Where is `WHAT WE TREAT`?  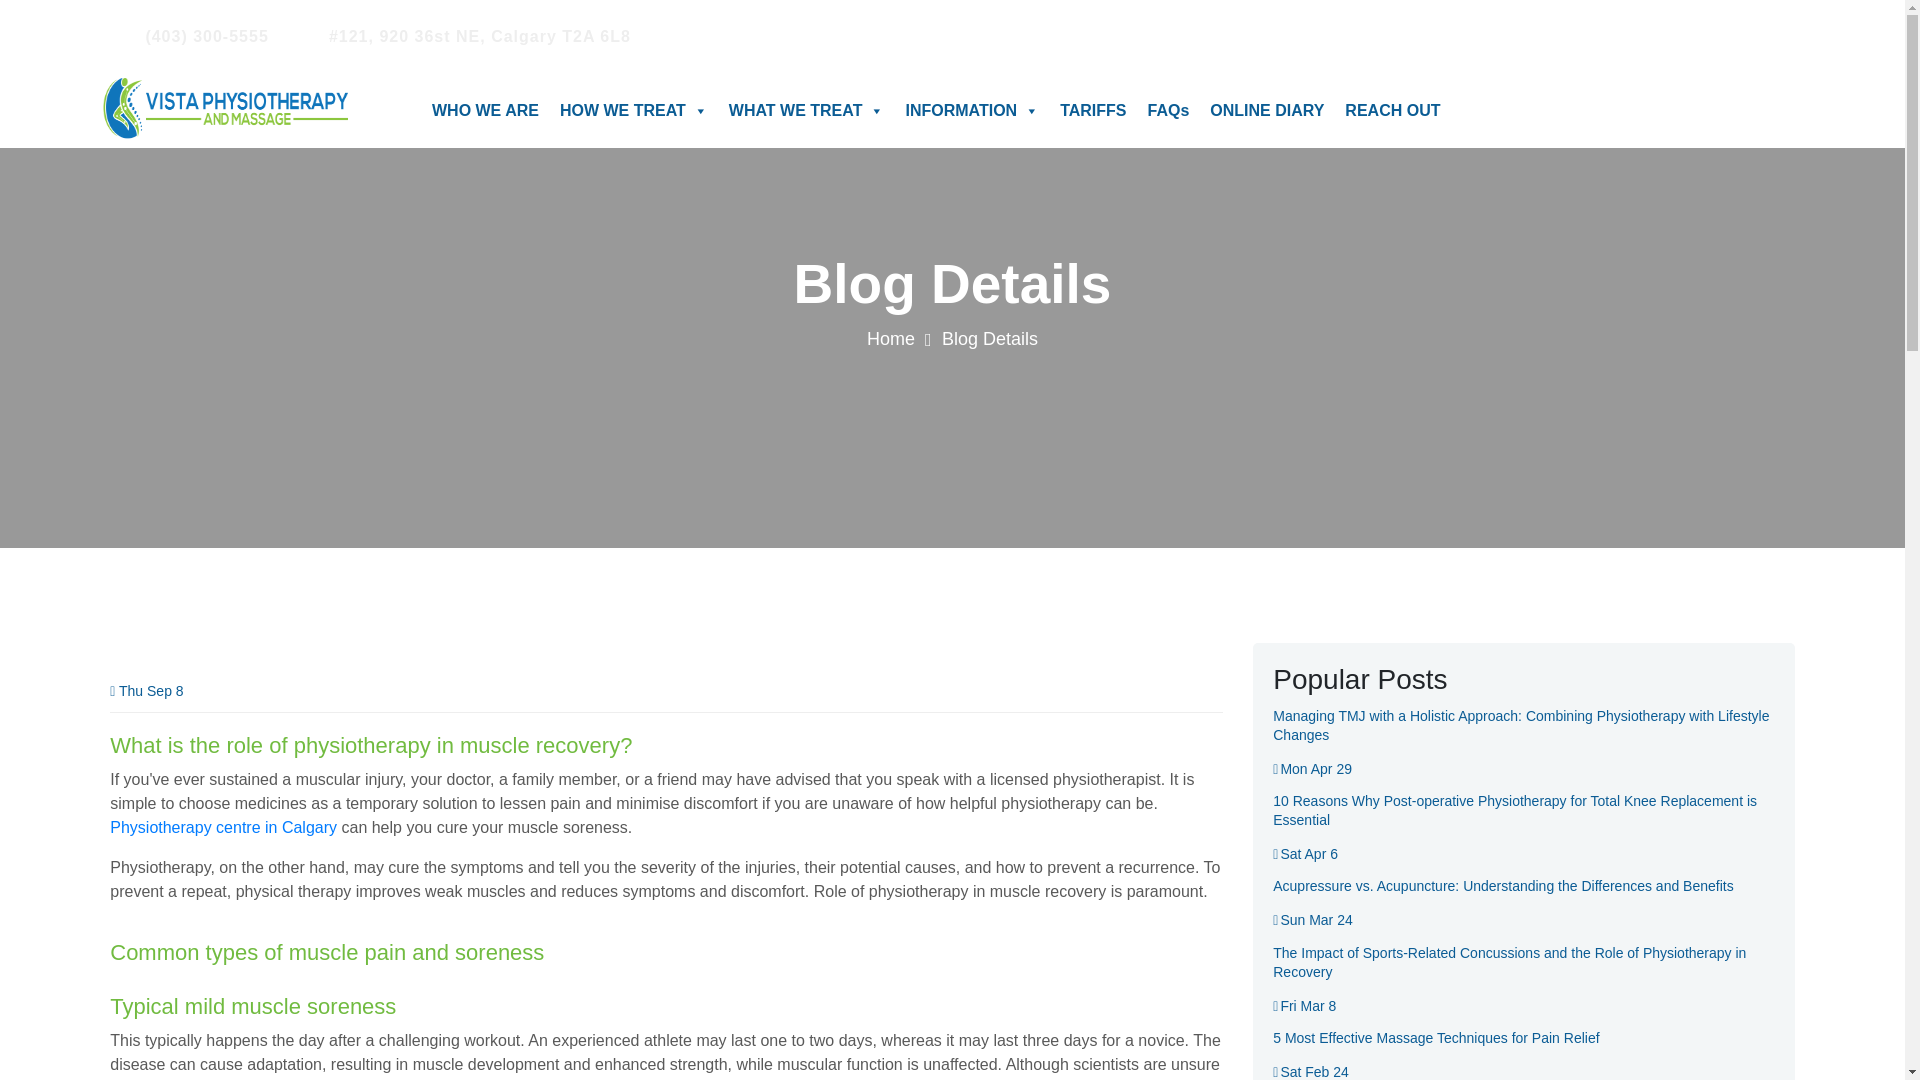 WHAT WE TREAT is located at coordinates (806, 111).